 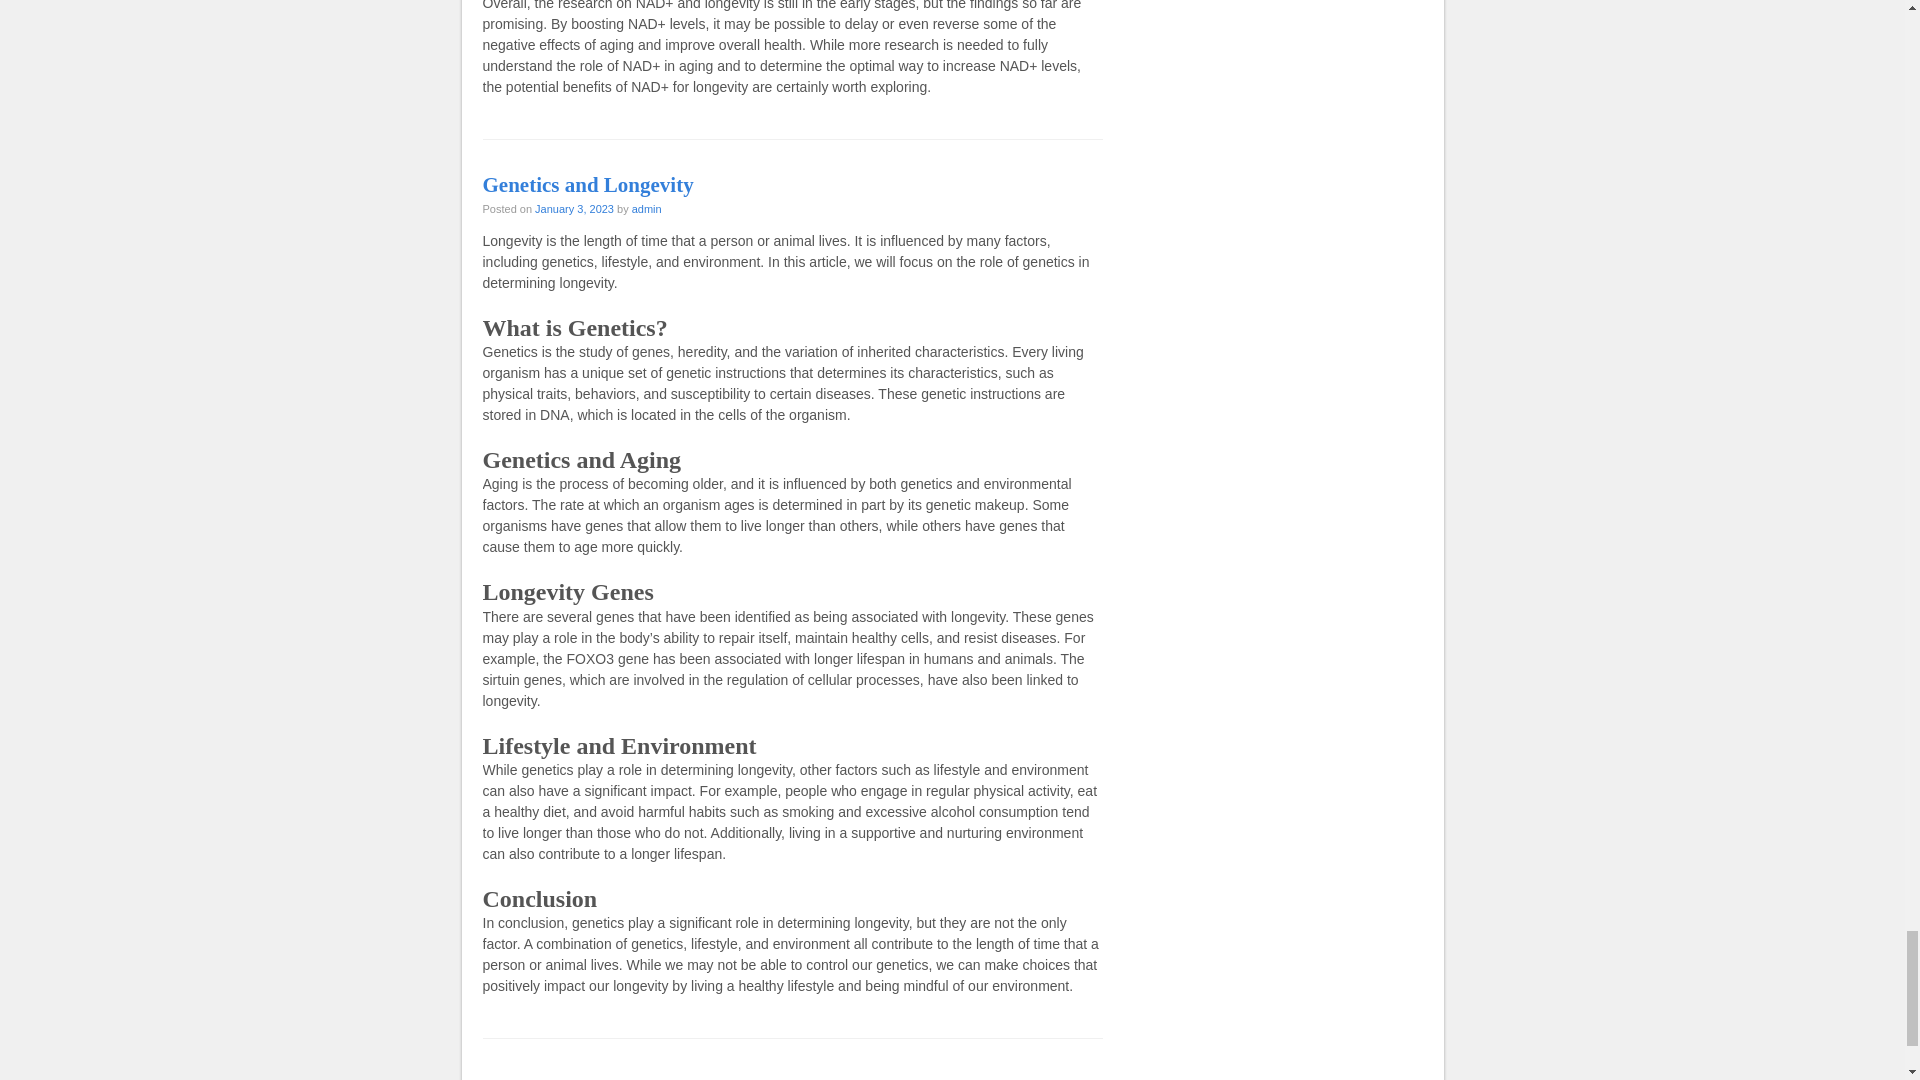 What do you see at coordinates (587, 184) in the screenshot?
I see `Genetics and Longevity` at bounding box center [587, 184].